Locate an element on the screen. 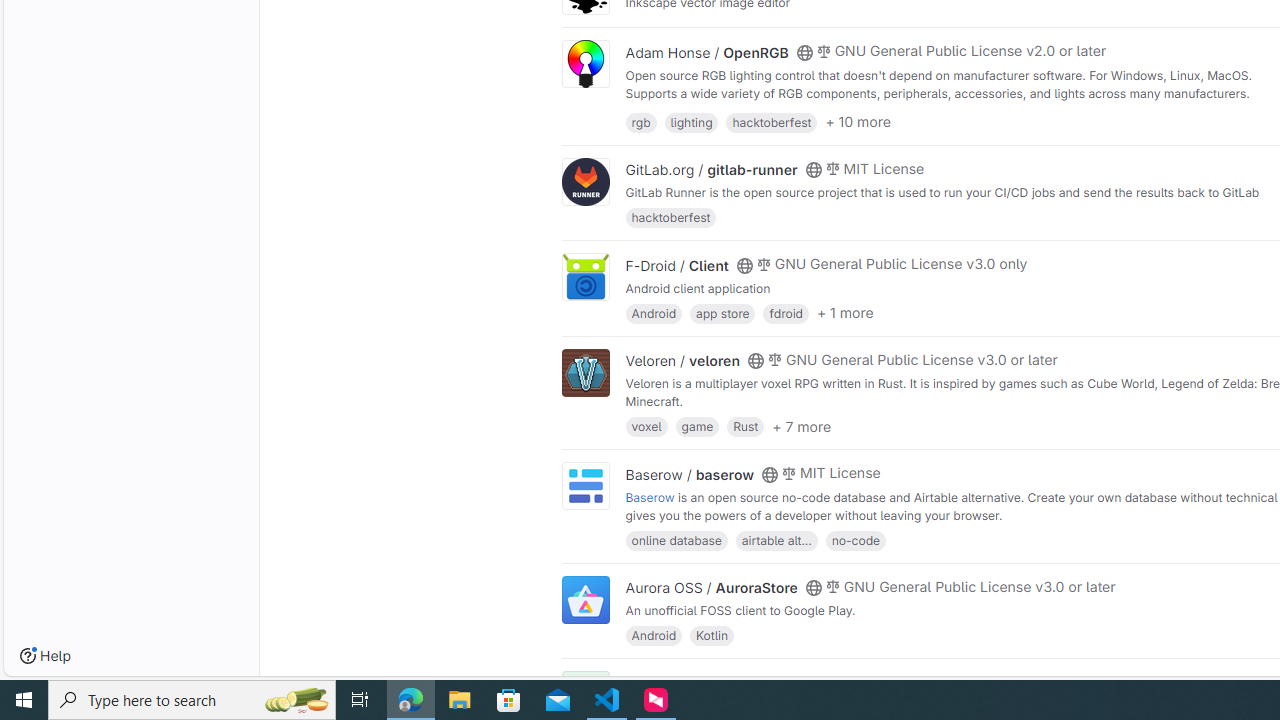  F is located at coordinates (585, 696).